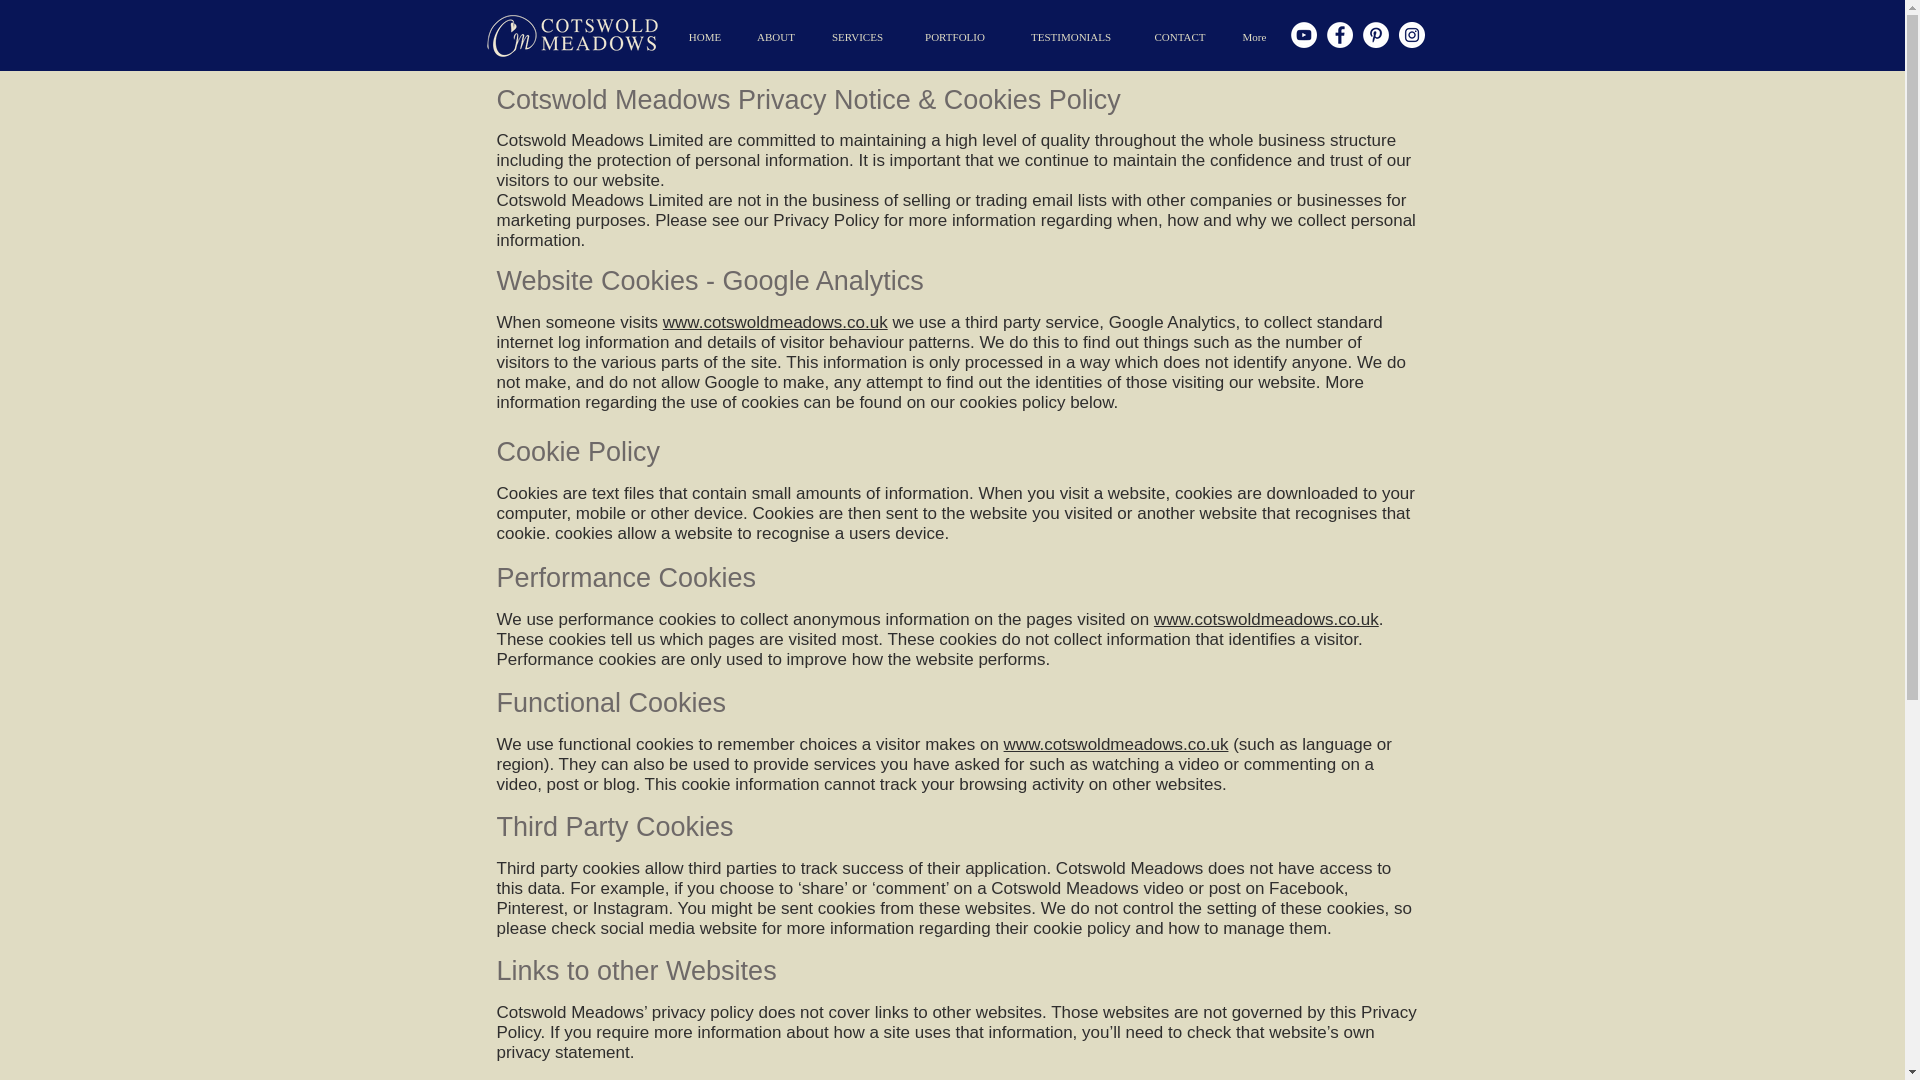  Describe the element at coordinates (1179, 36) in the screenshot. I see `CONTACT` at that location.